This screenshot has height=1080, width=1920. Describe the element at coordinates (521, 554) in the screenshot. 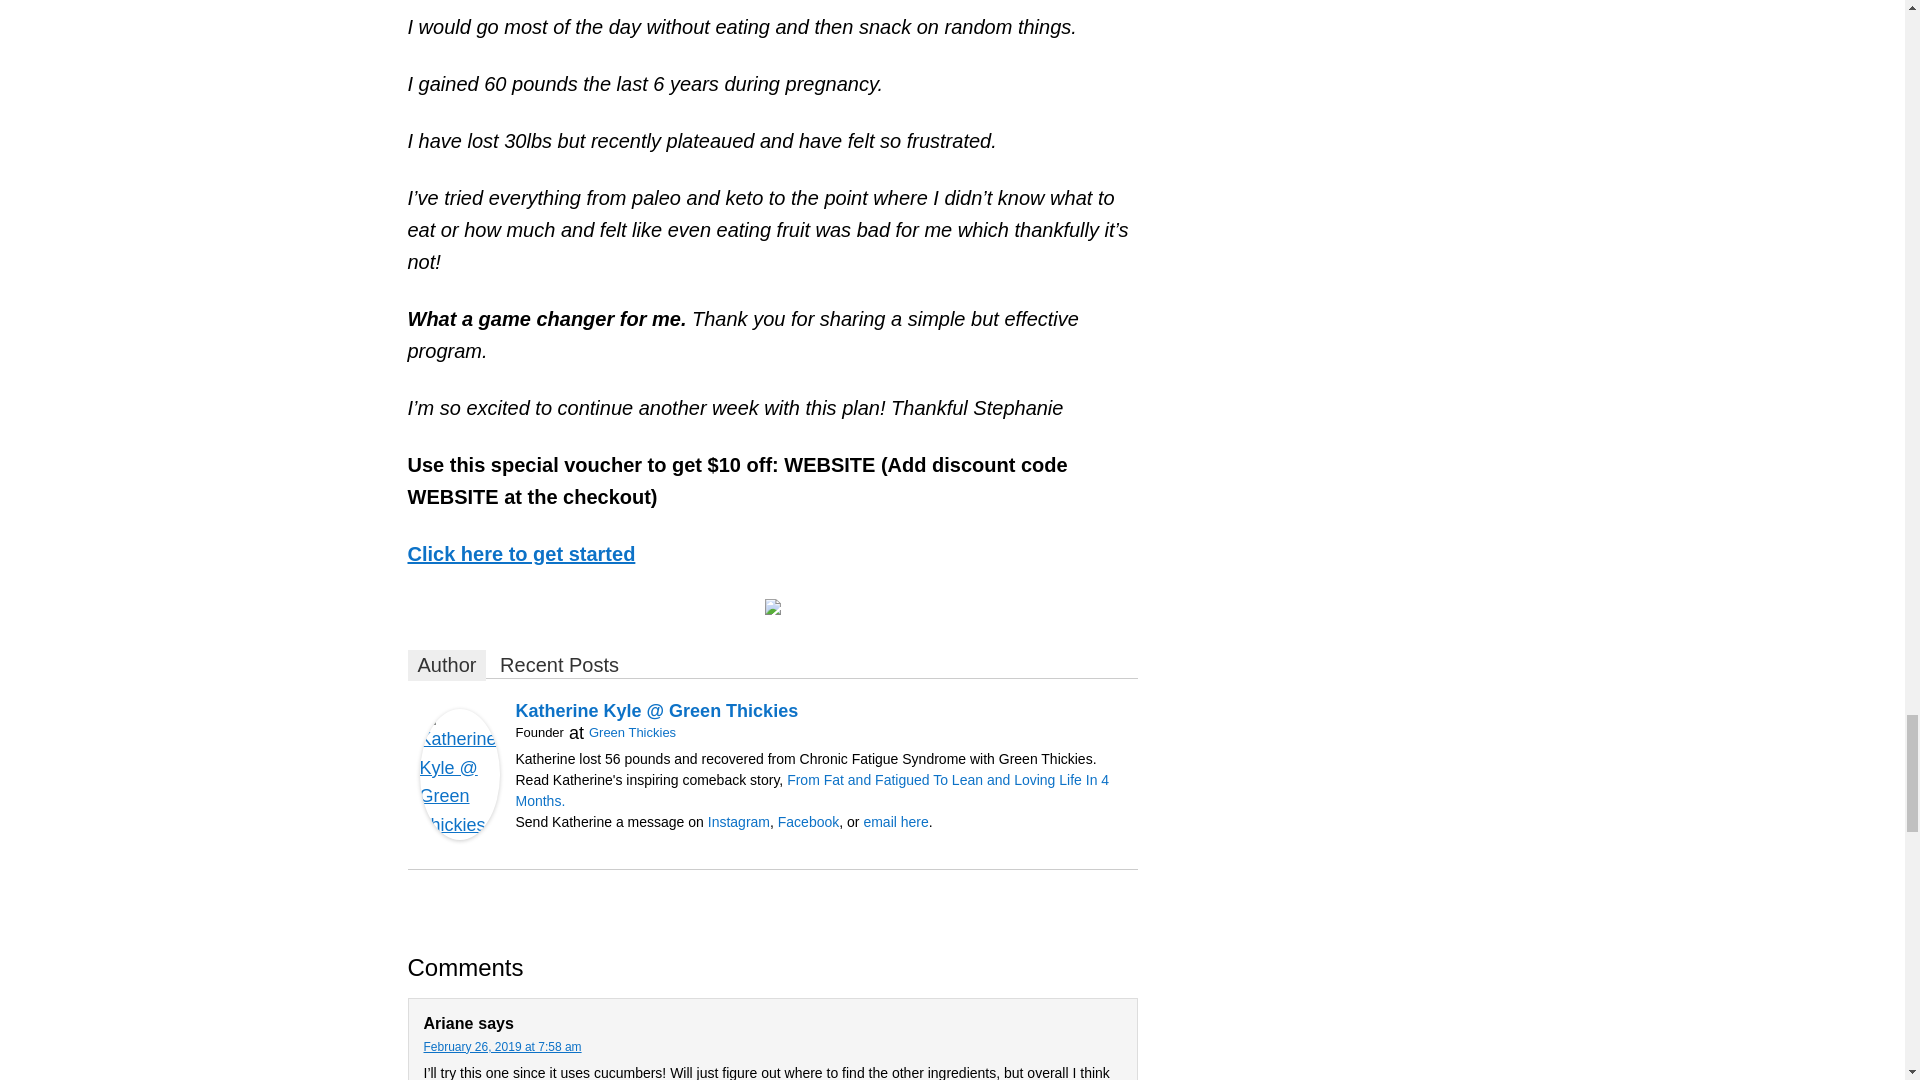

I see `Click here to get started` at that location.